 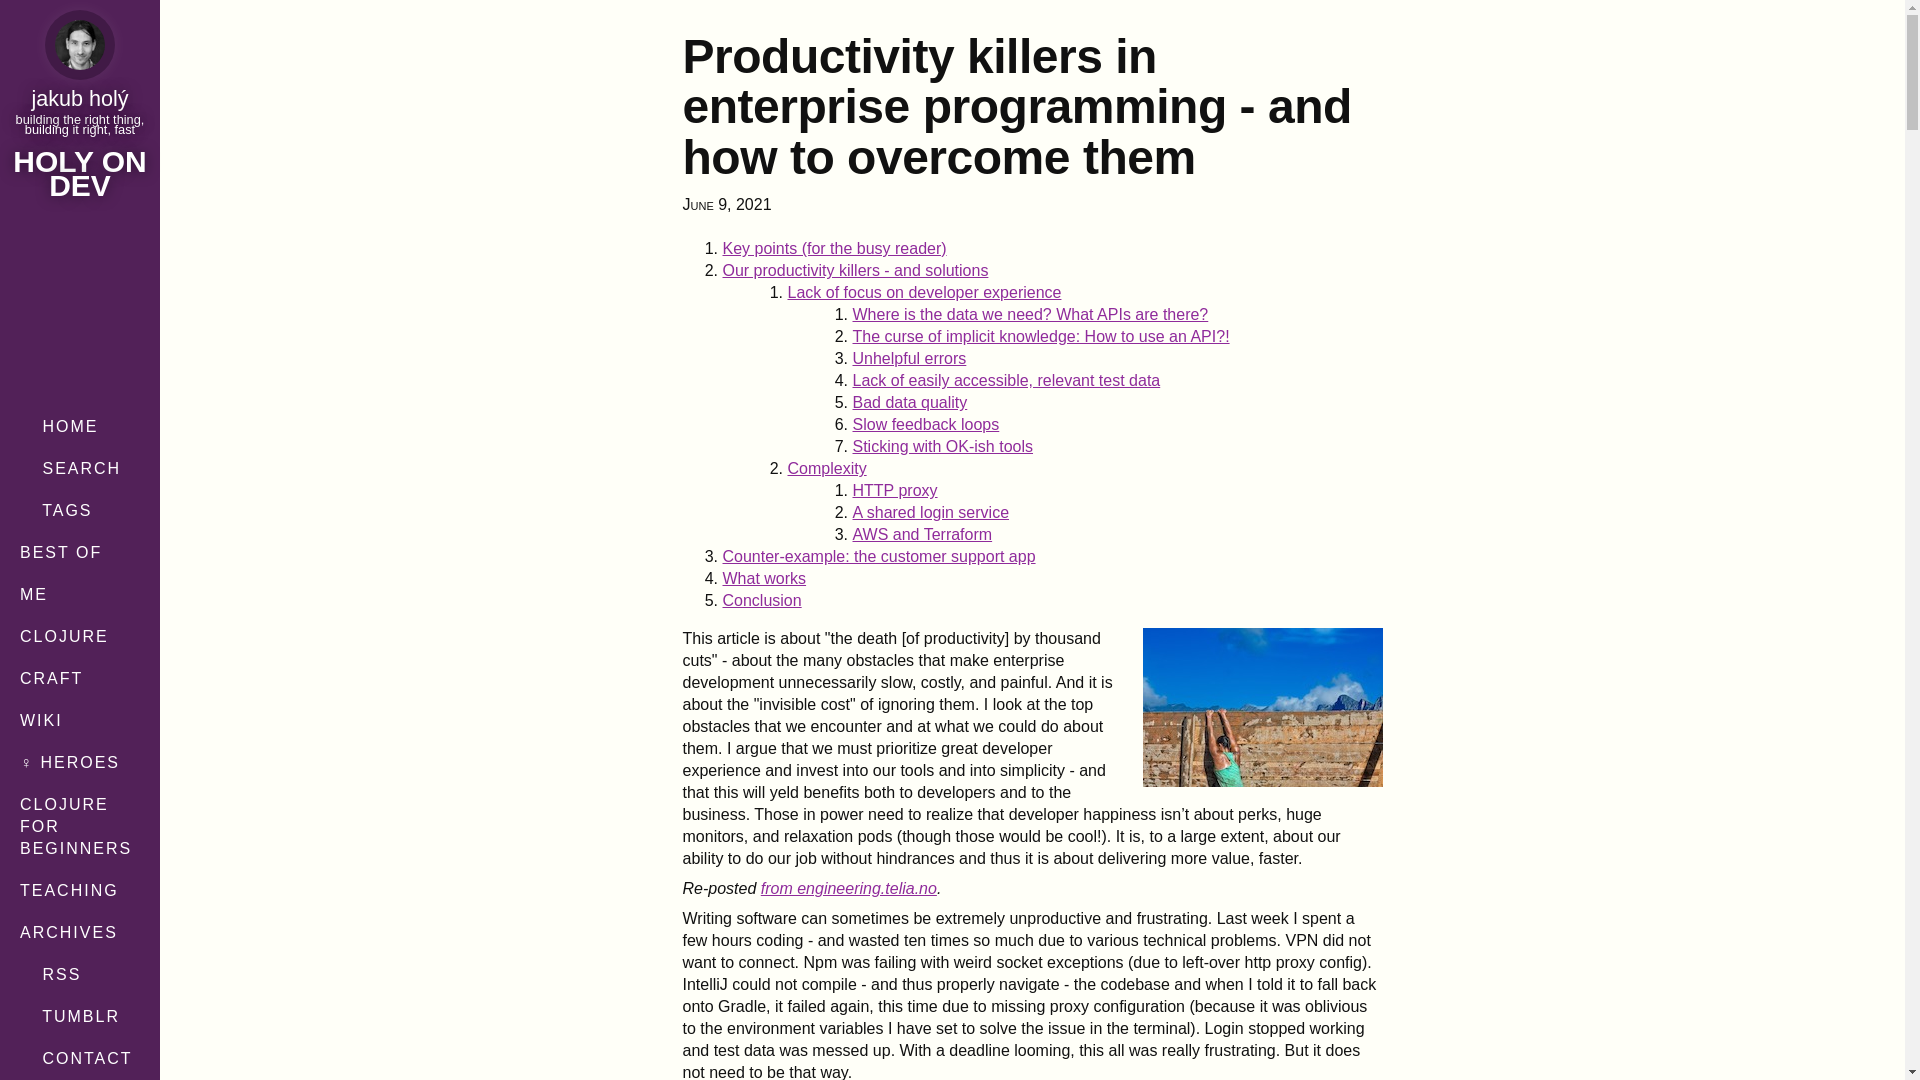 I want to click on CRAFT, so click(x=80, y=678).